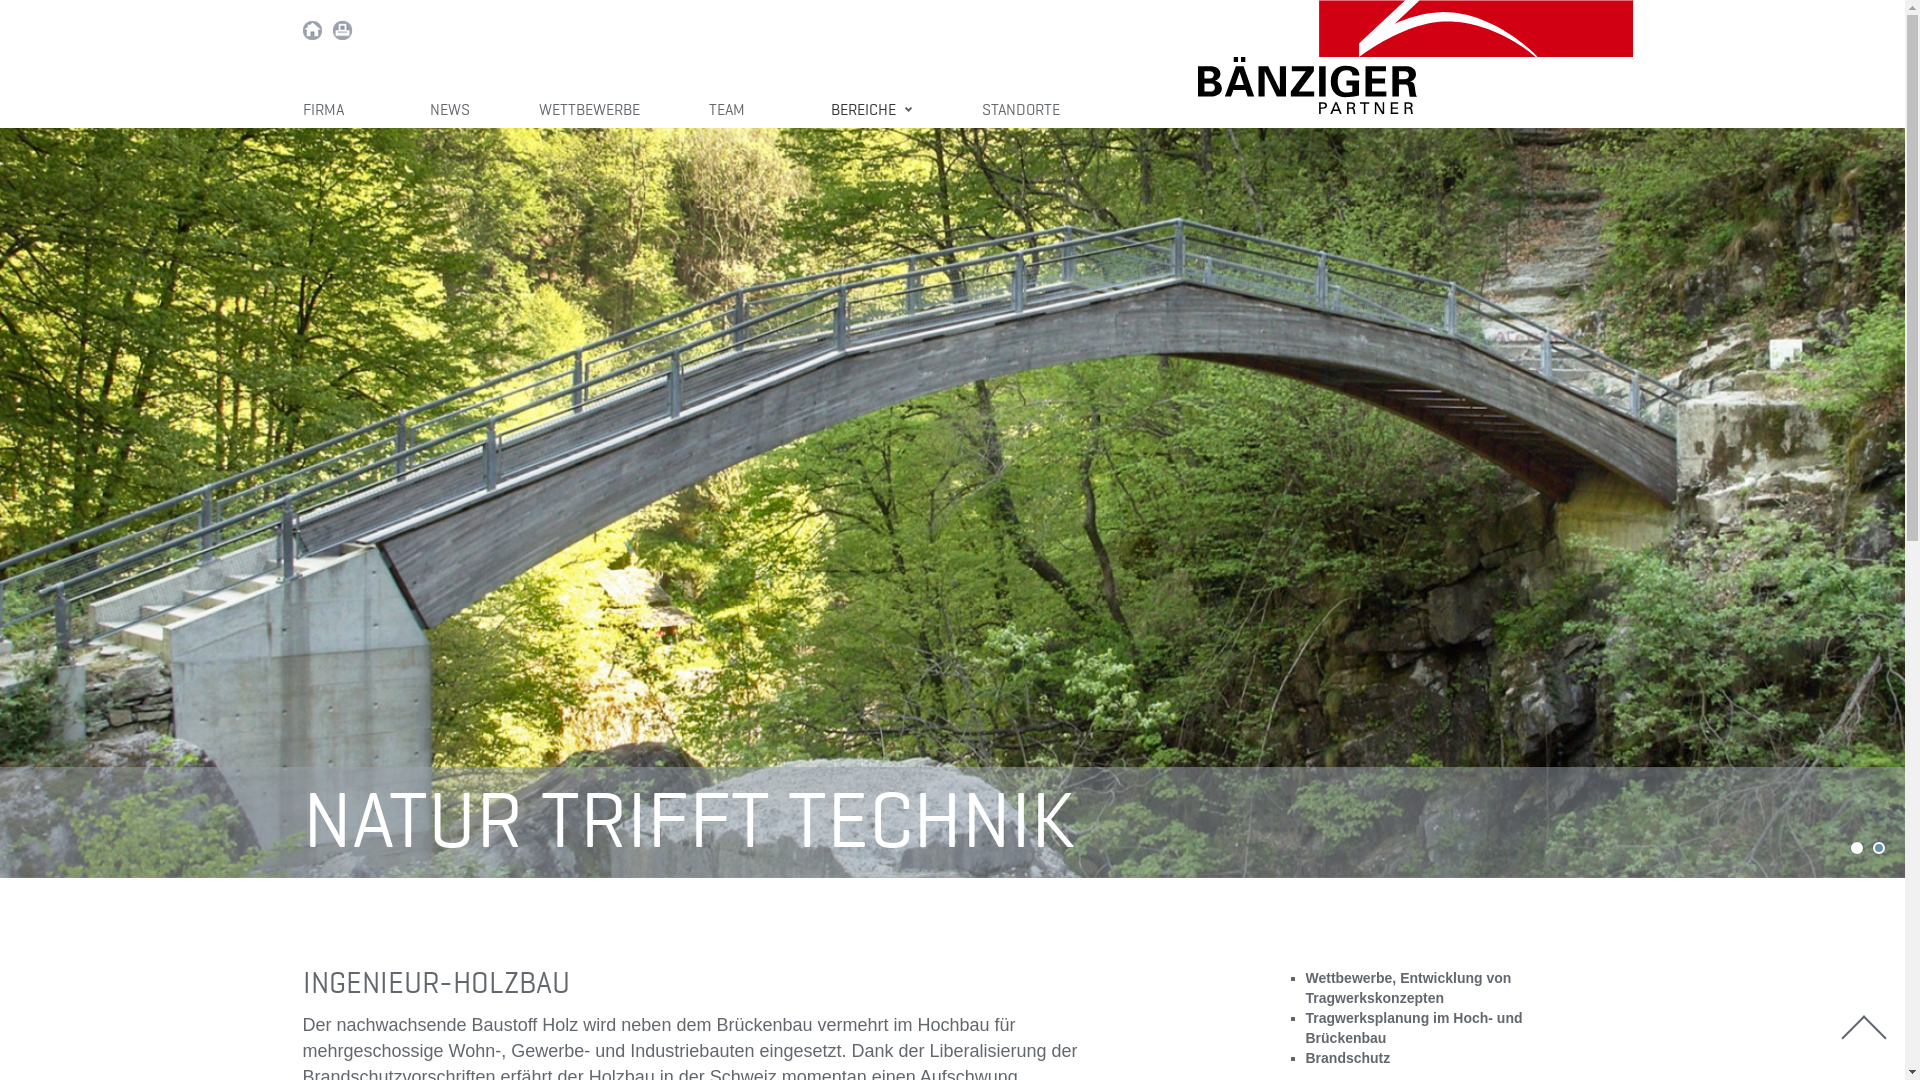 This screenshot has height=1080, width=1920. What do you see at coordinates (331, 111) in the screenshot?
I see `FIRMA` at bounding box center [331, 111].